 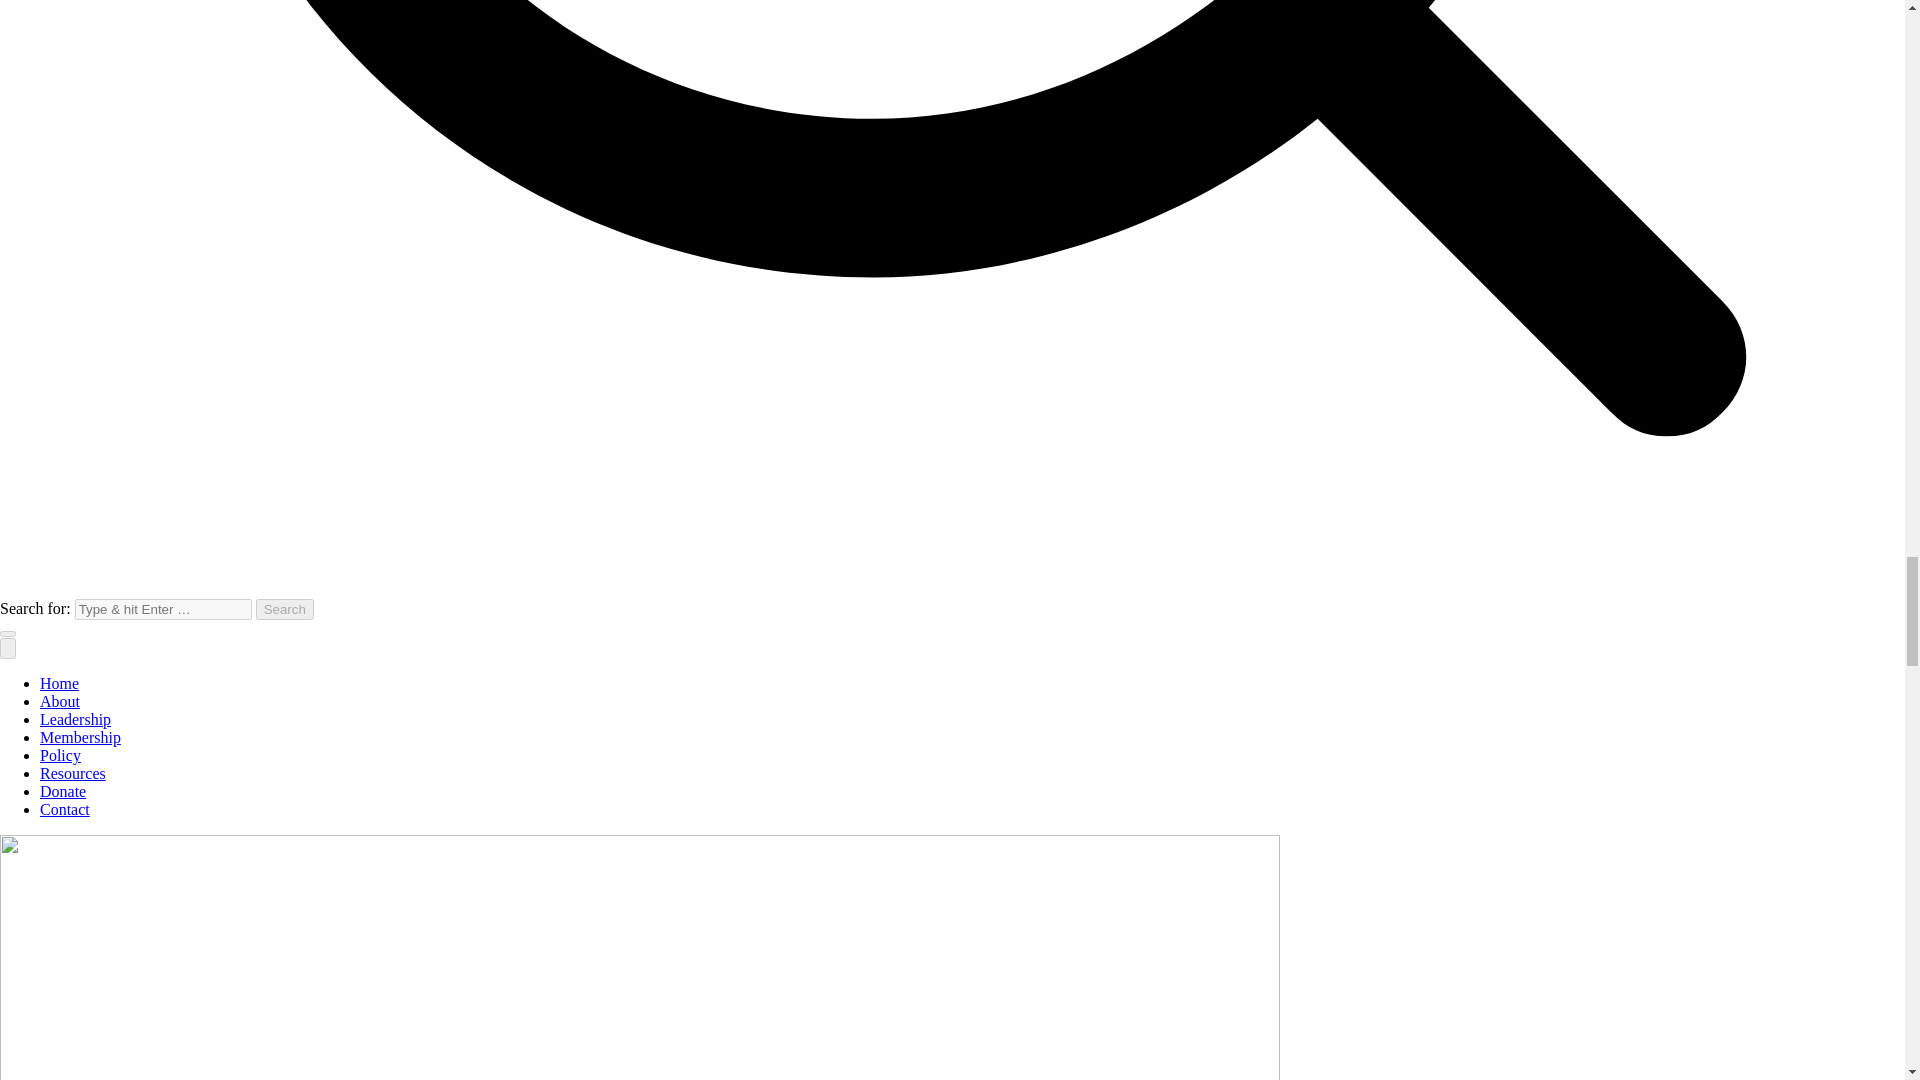 What do you see at coordinates (65, 809) in the screenshot?
I see `Contact` at bounding box center [65, 809].